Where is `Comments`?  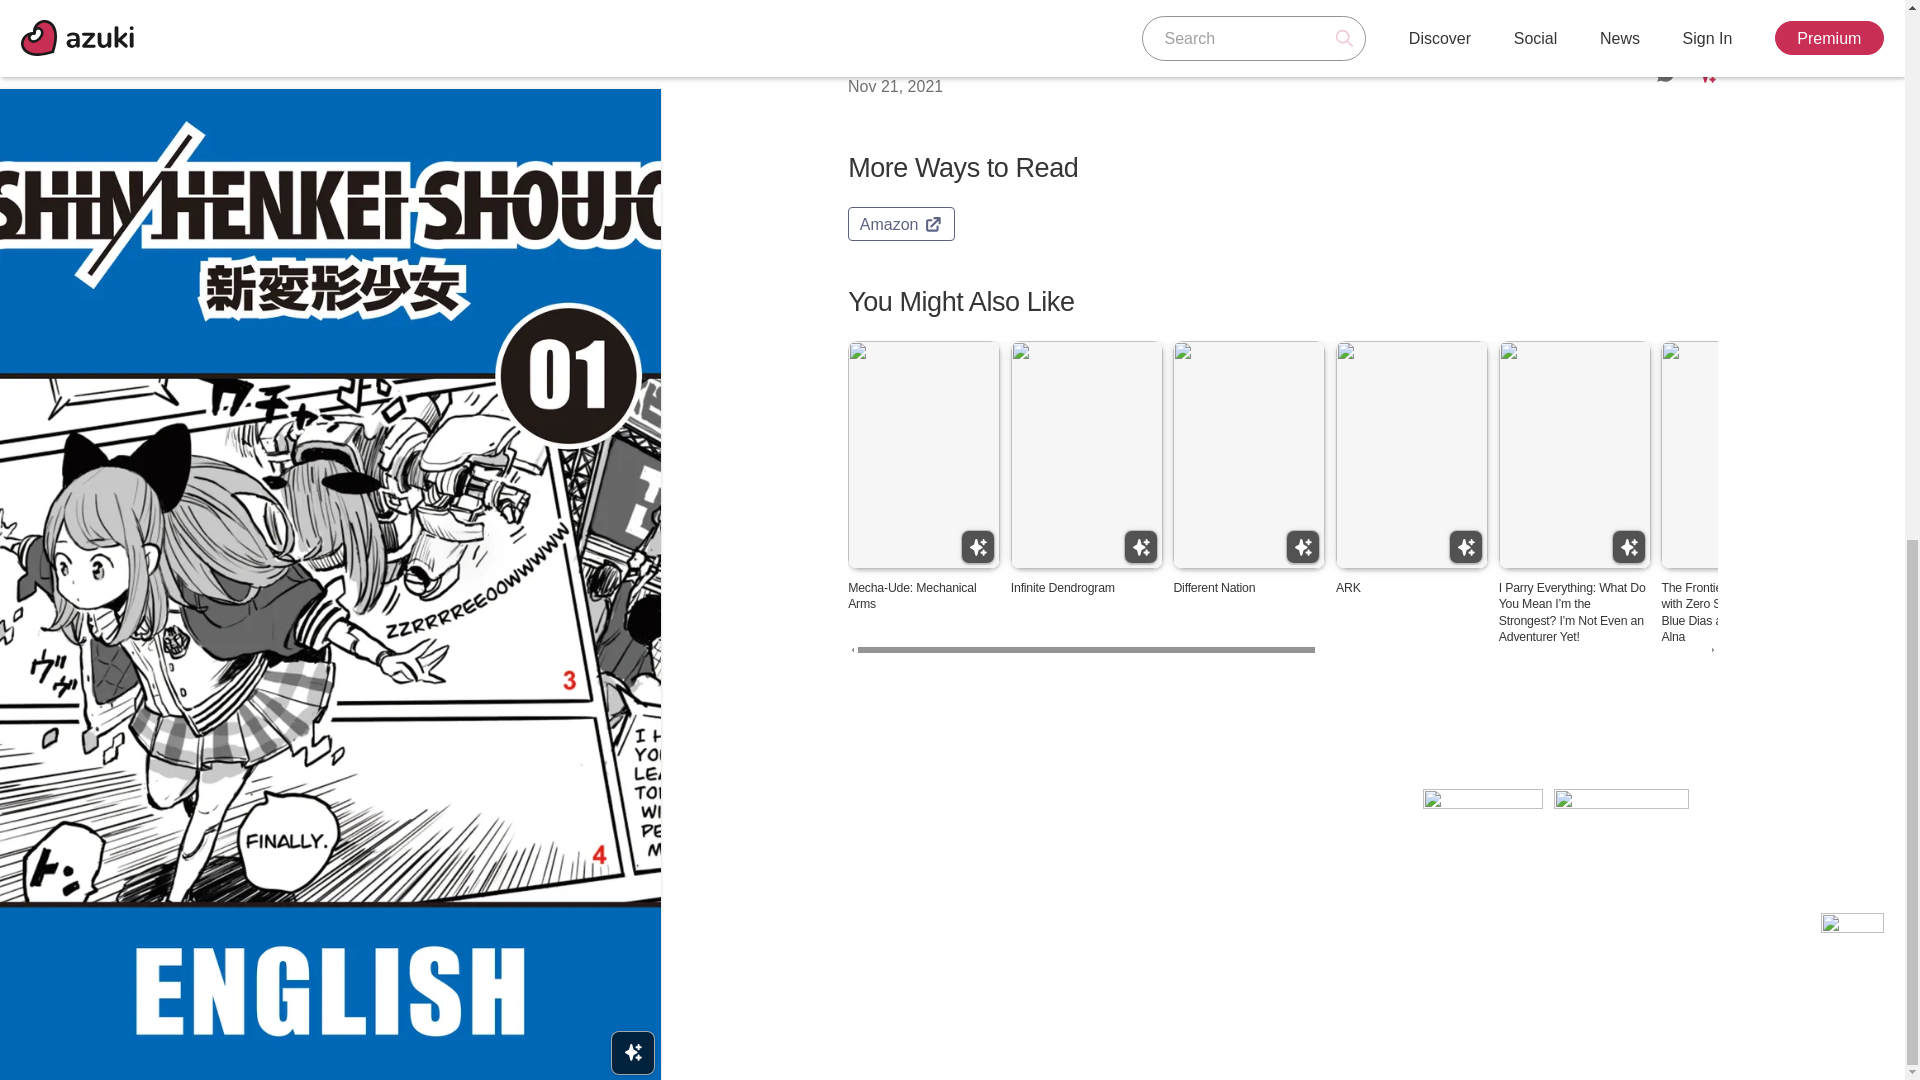 Comments is located at coordinates (1666, 8).